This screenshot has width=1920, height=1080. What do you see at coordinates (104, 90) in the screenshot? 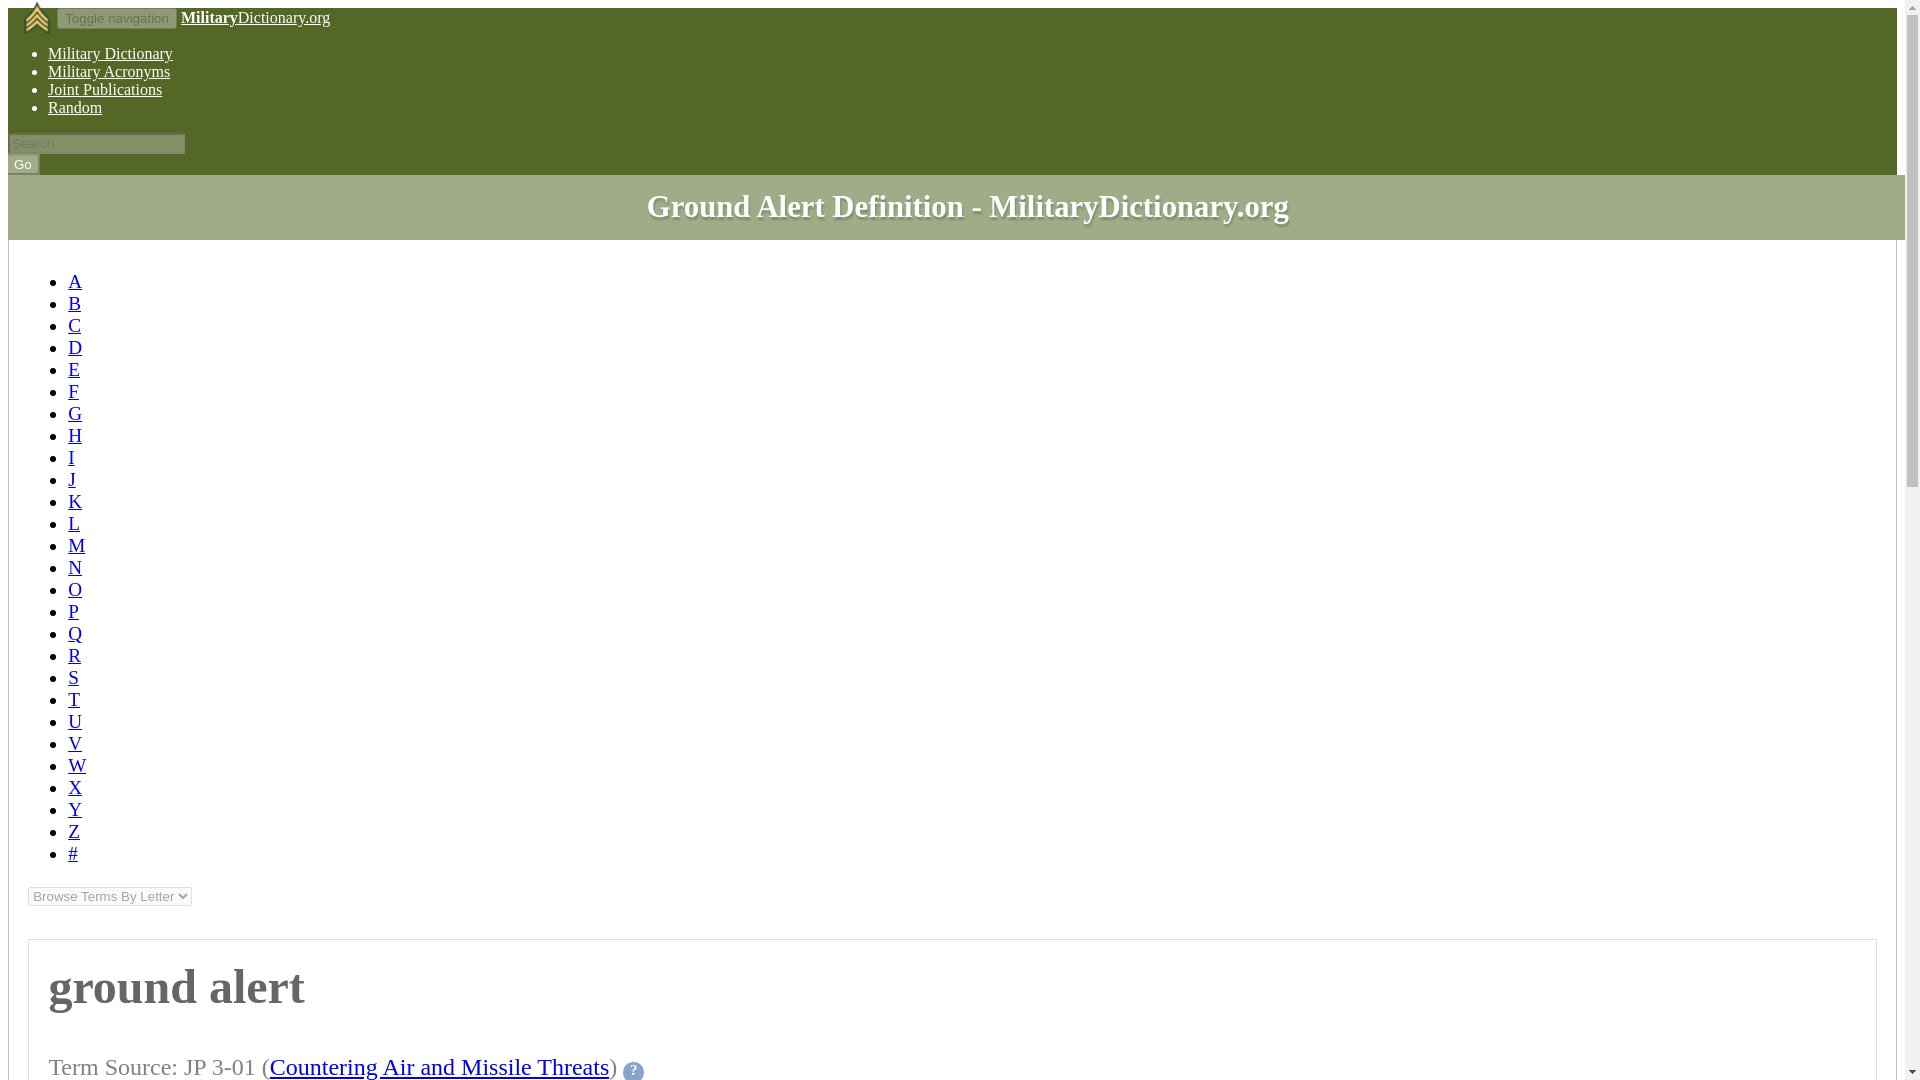
I see `Joint Publications` at bounding box center [104, 90].